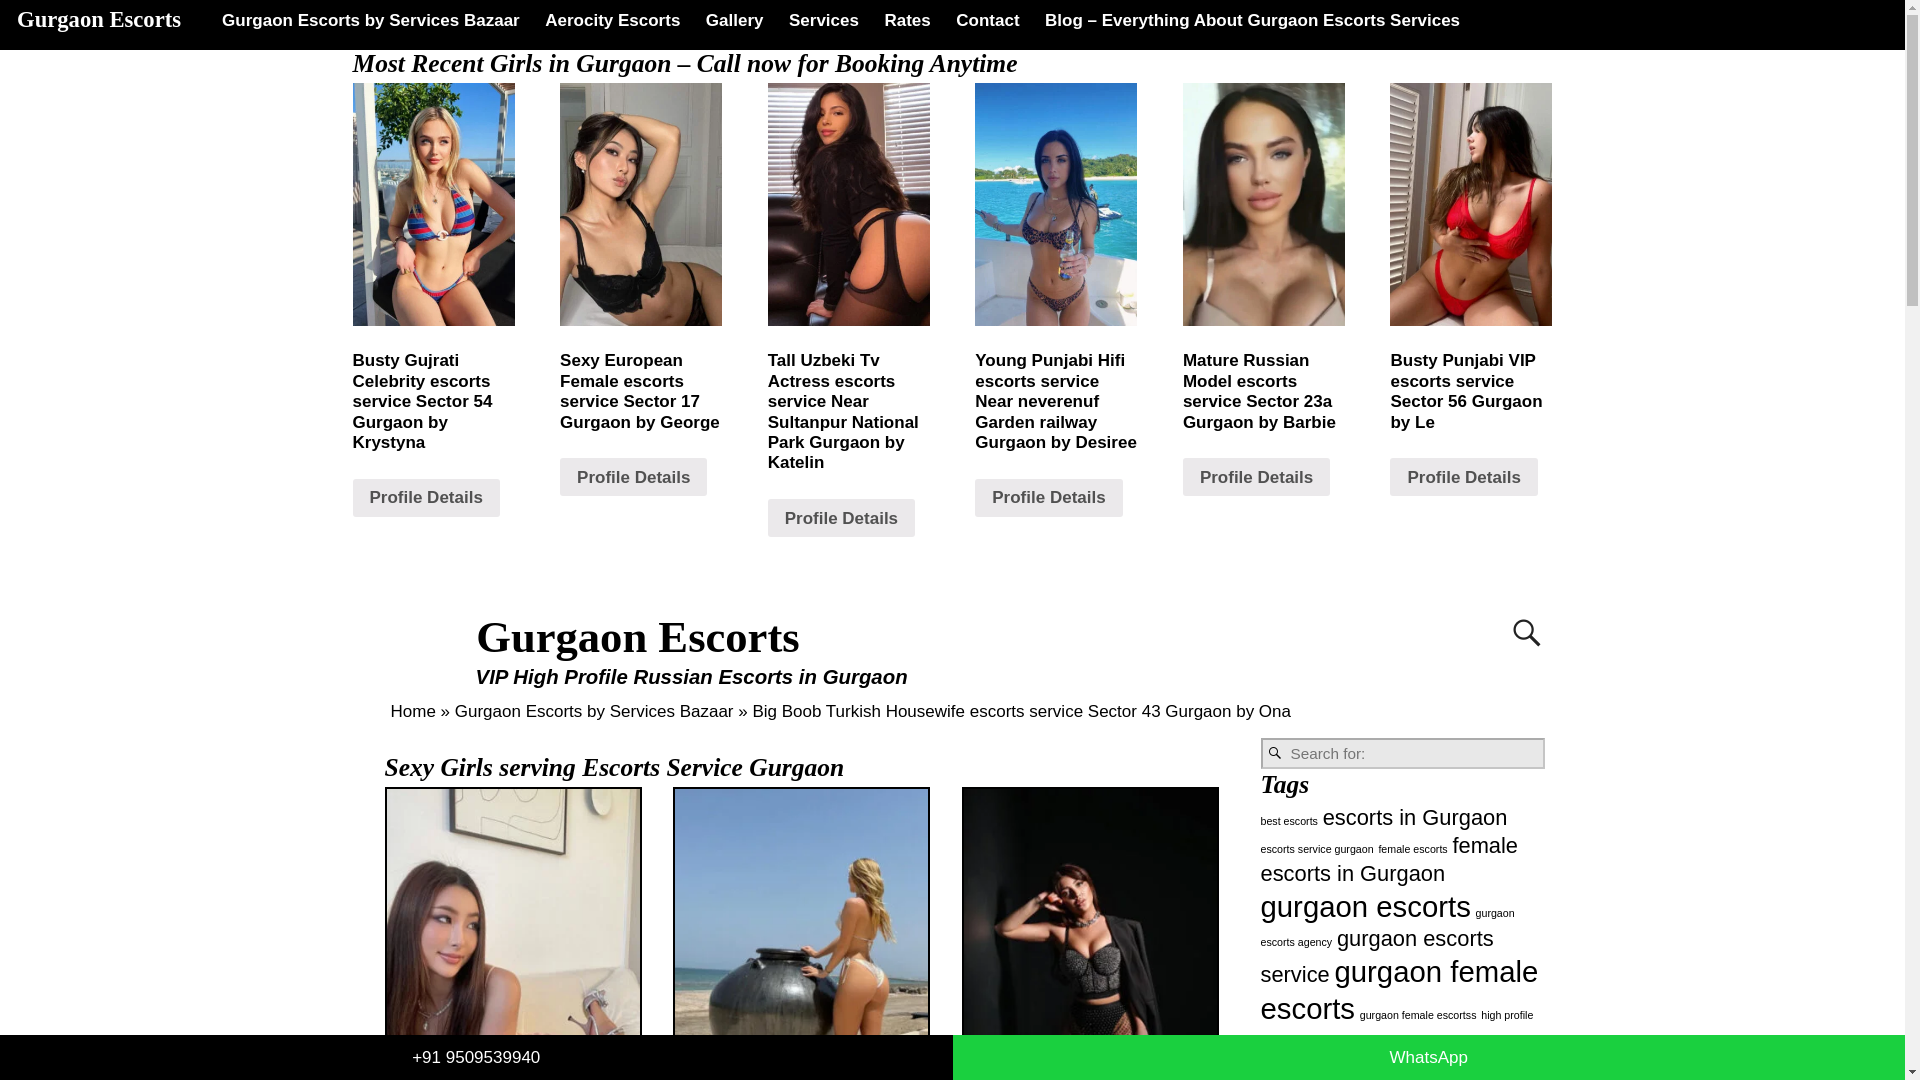  Describe the element at coordinates (908, 20) in the screenshot. I see `Rates` at that location.